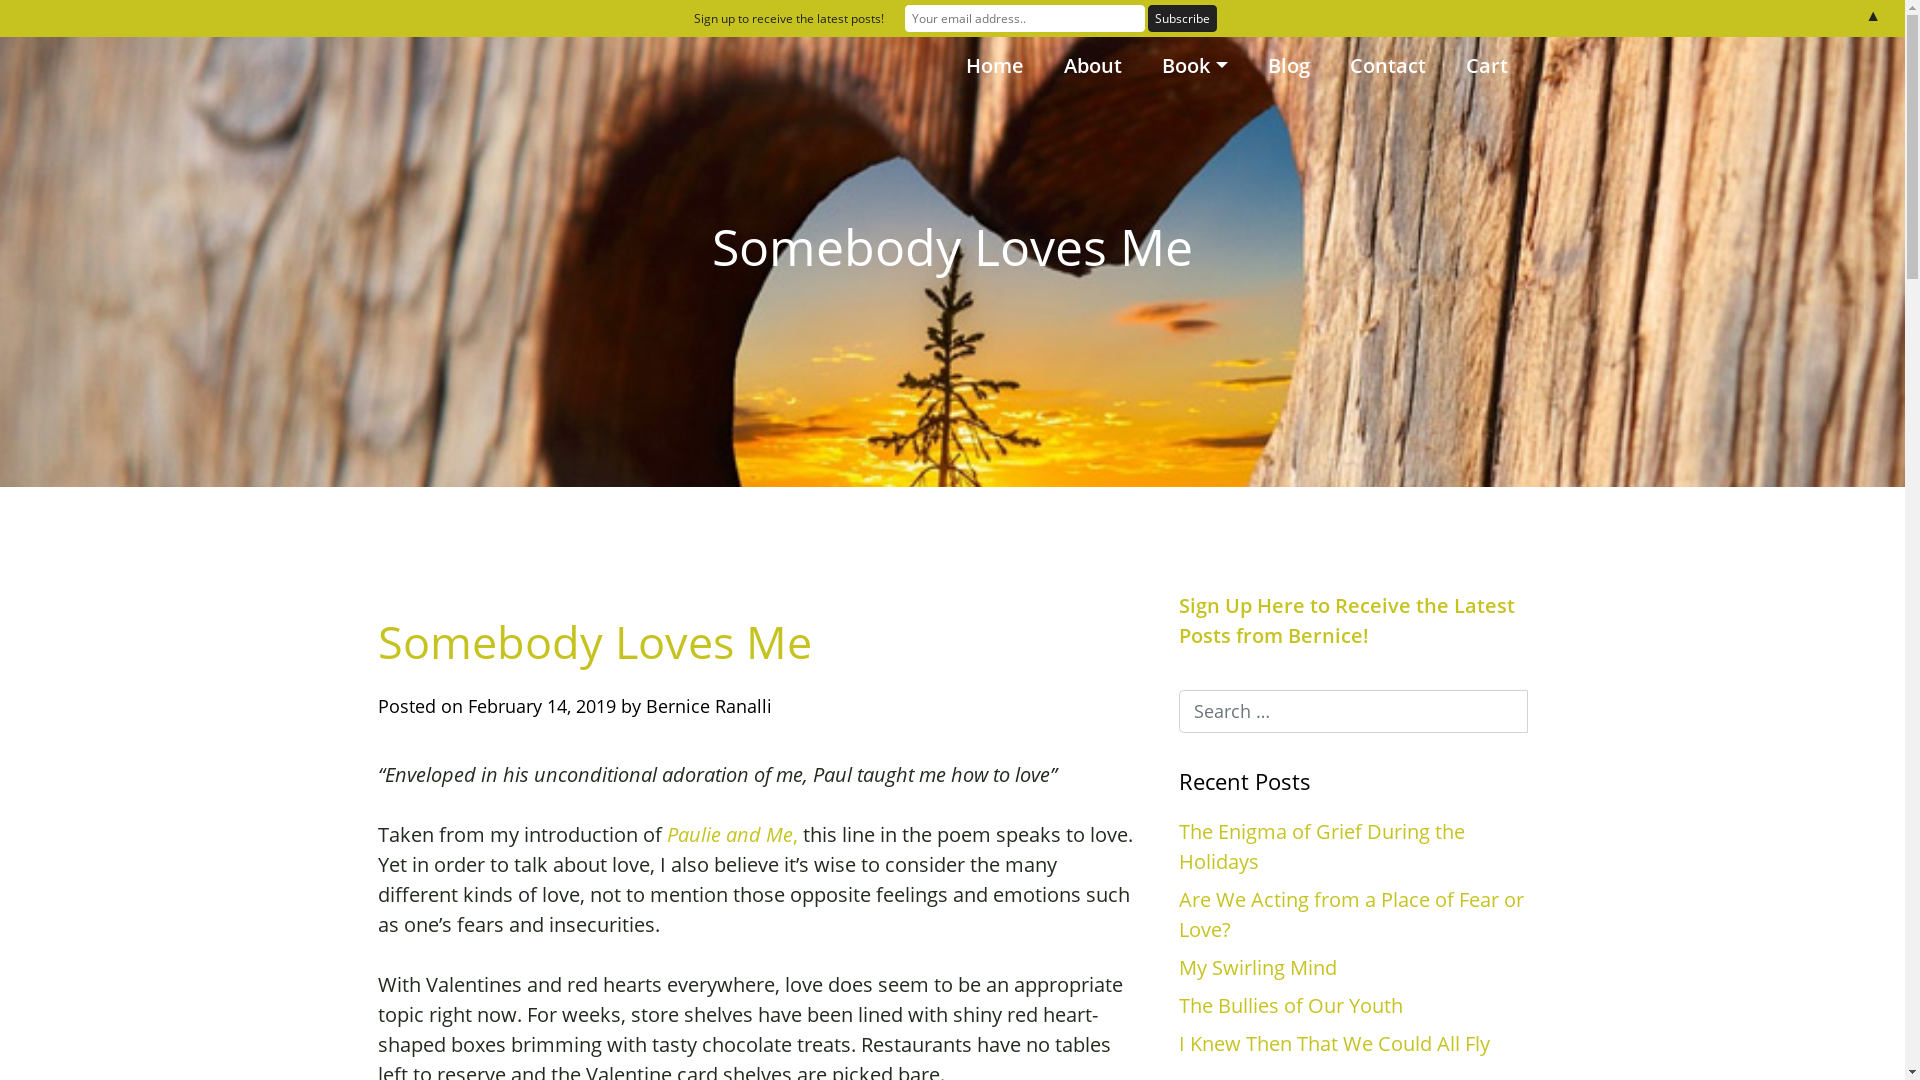  Describe the element at coordinates (1194, 66) in the screenshot. I see `Book` at that location.